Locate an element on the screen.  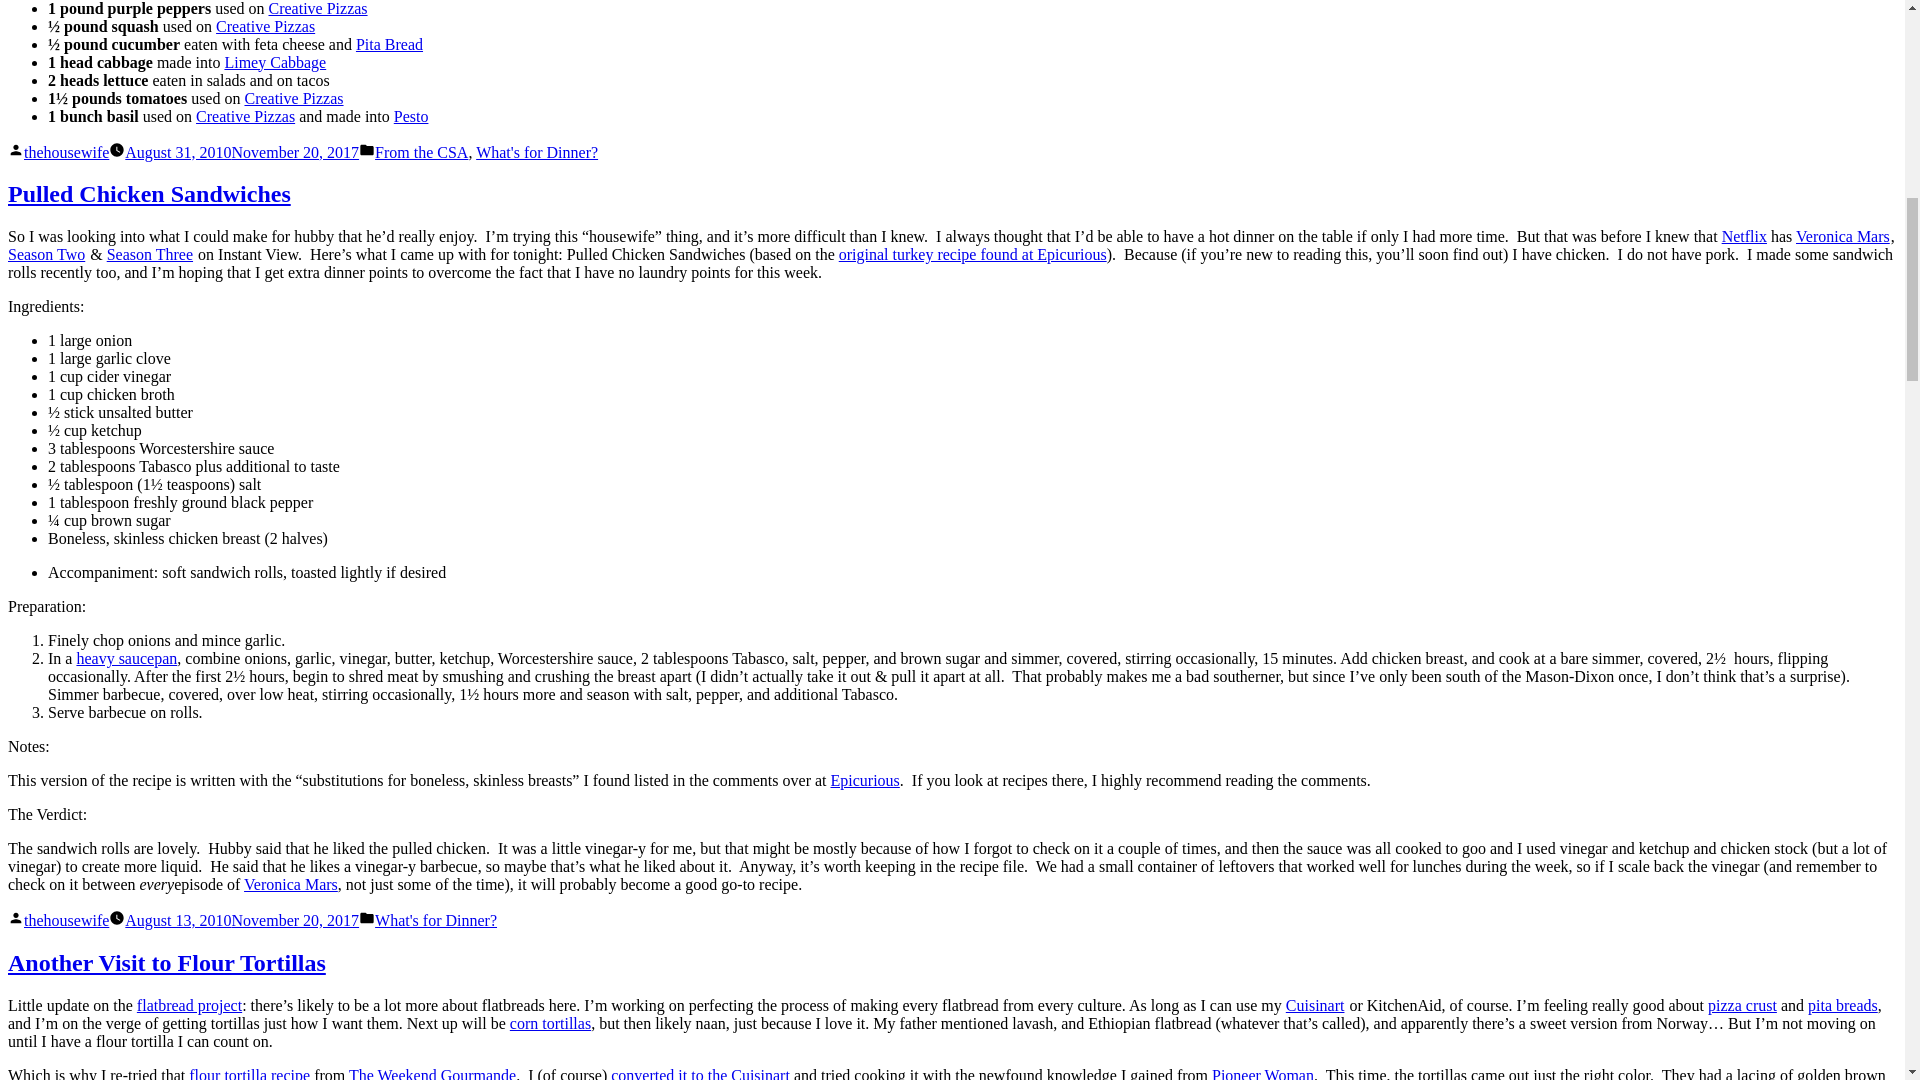
Creative Pizzas is located at coordinates (317, 8).